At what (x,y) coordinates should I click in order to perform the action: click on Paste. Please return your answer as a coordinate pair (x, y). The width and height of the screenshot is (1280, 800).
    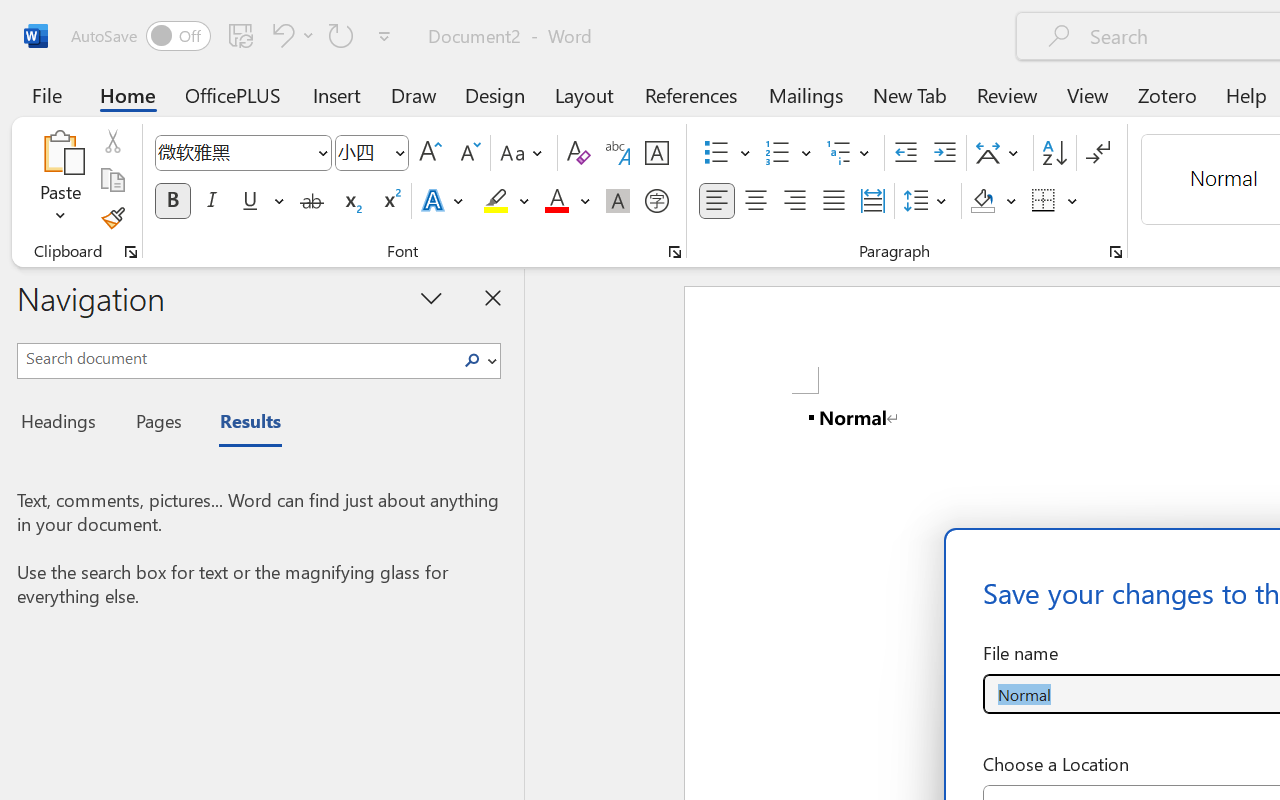
    Looking at the image, I should click on (60, 180).